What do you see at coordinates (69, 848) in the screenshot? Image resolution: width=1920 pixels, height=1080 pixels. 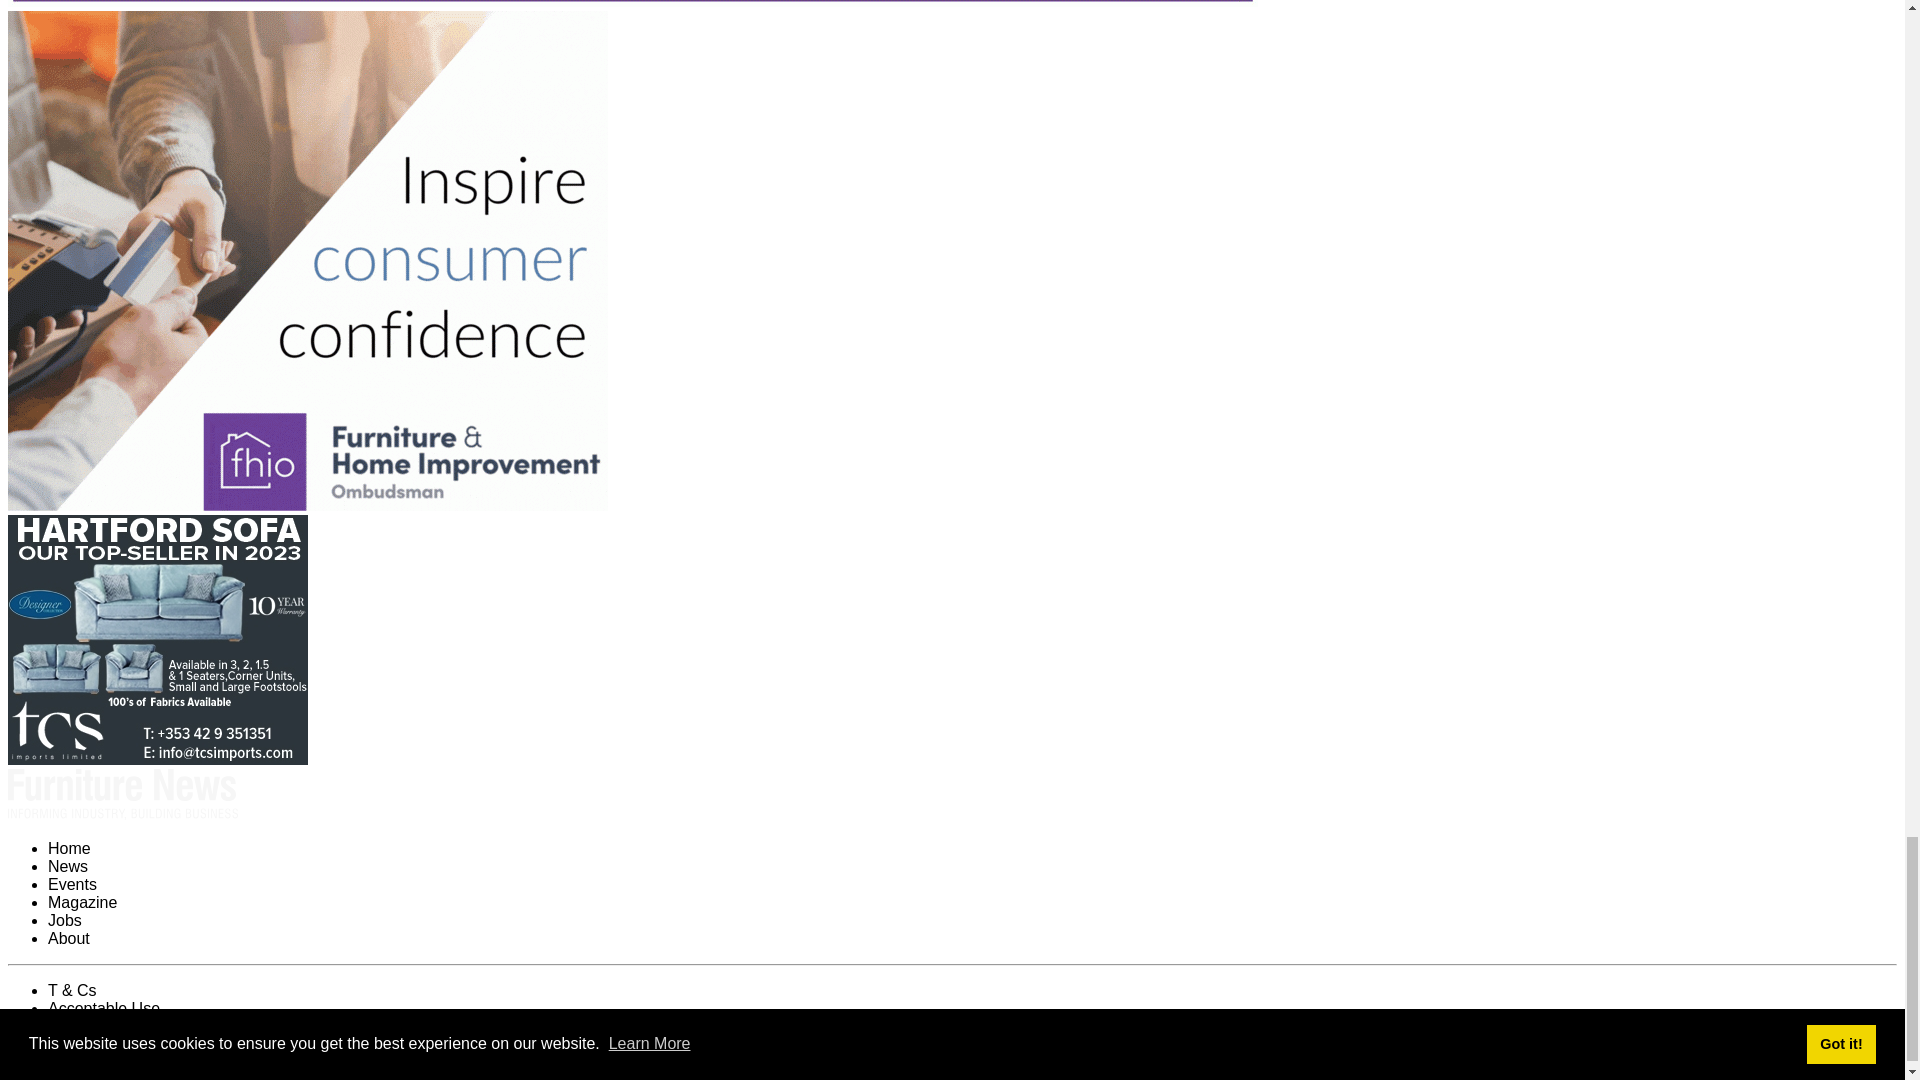 I see `Home` at bounding box center [69, 848].